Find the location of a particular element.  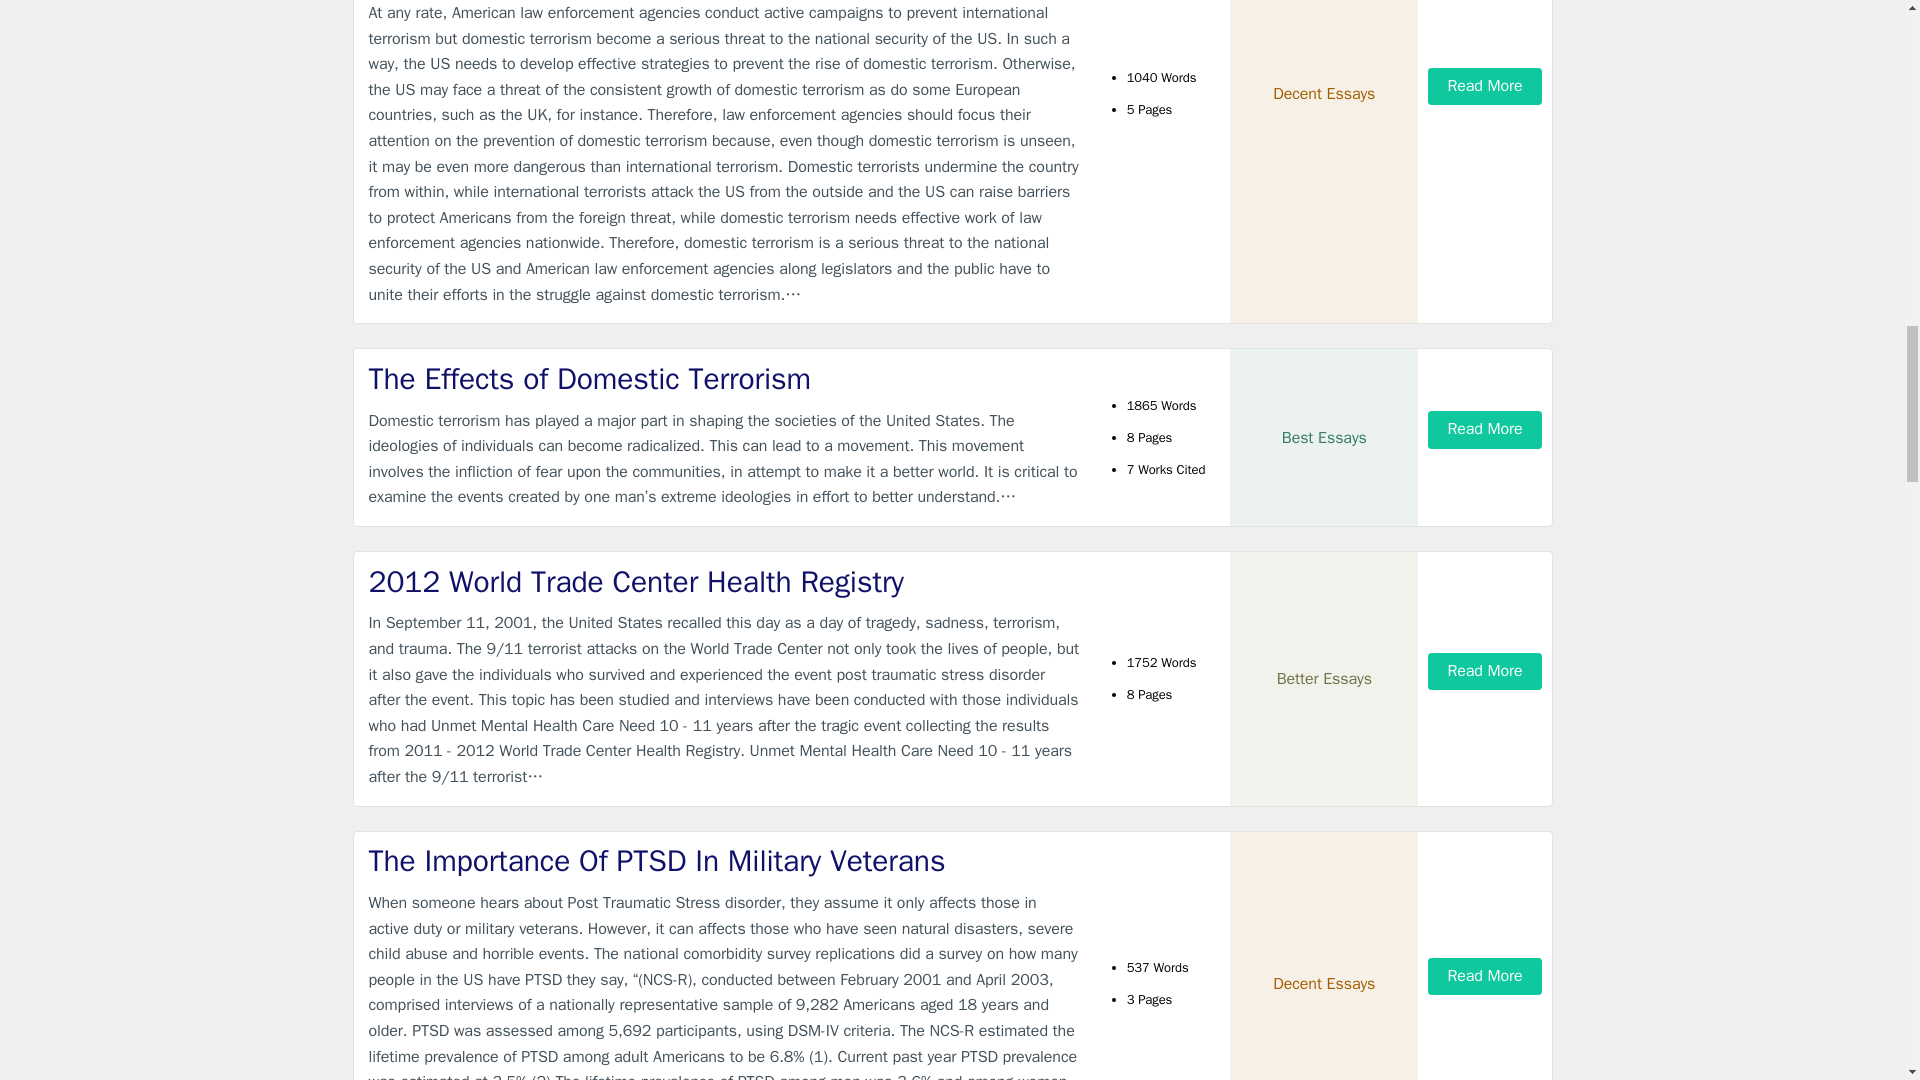

2012 World Trade Center Health Registry is located at coordinates (724, 582).